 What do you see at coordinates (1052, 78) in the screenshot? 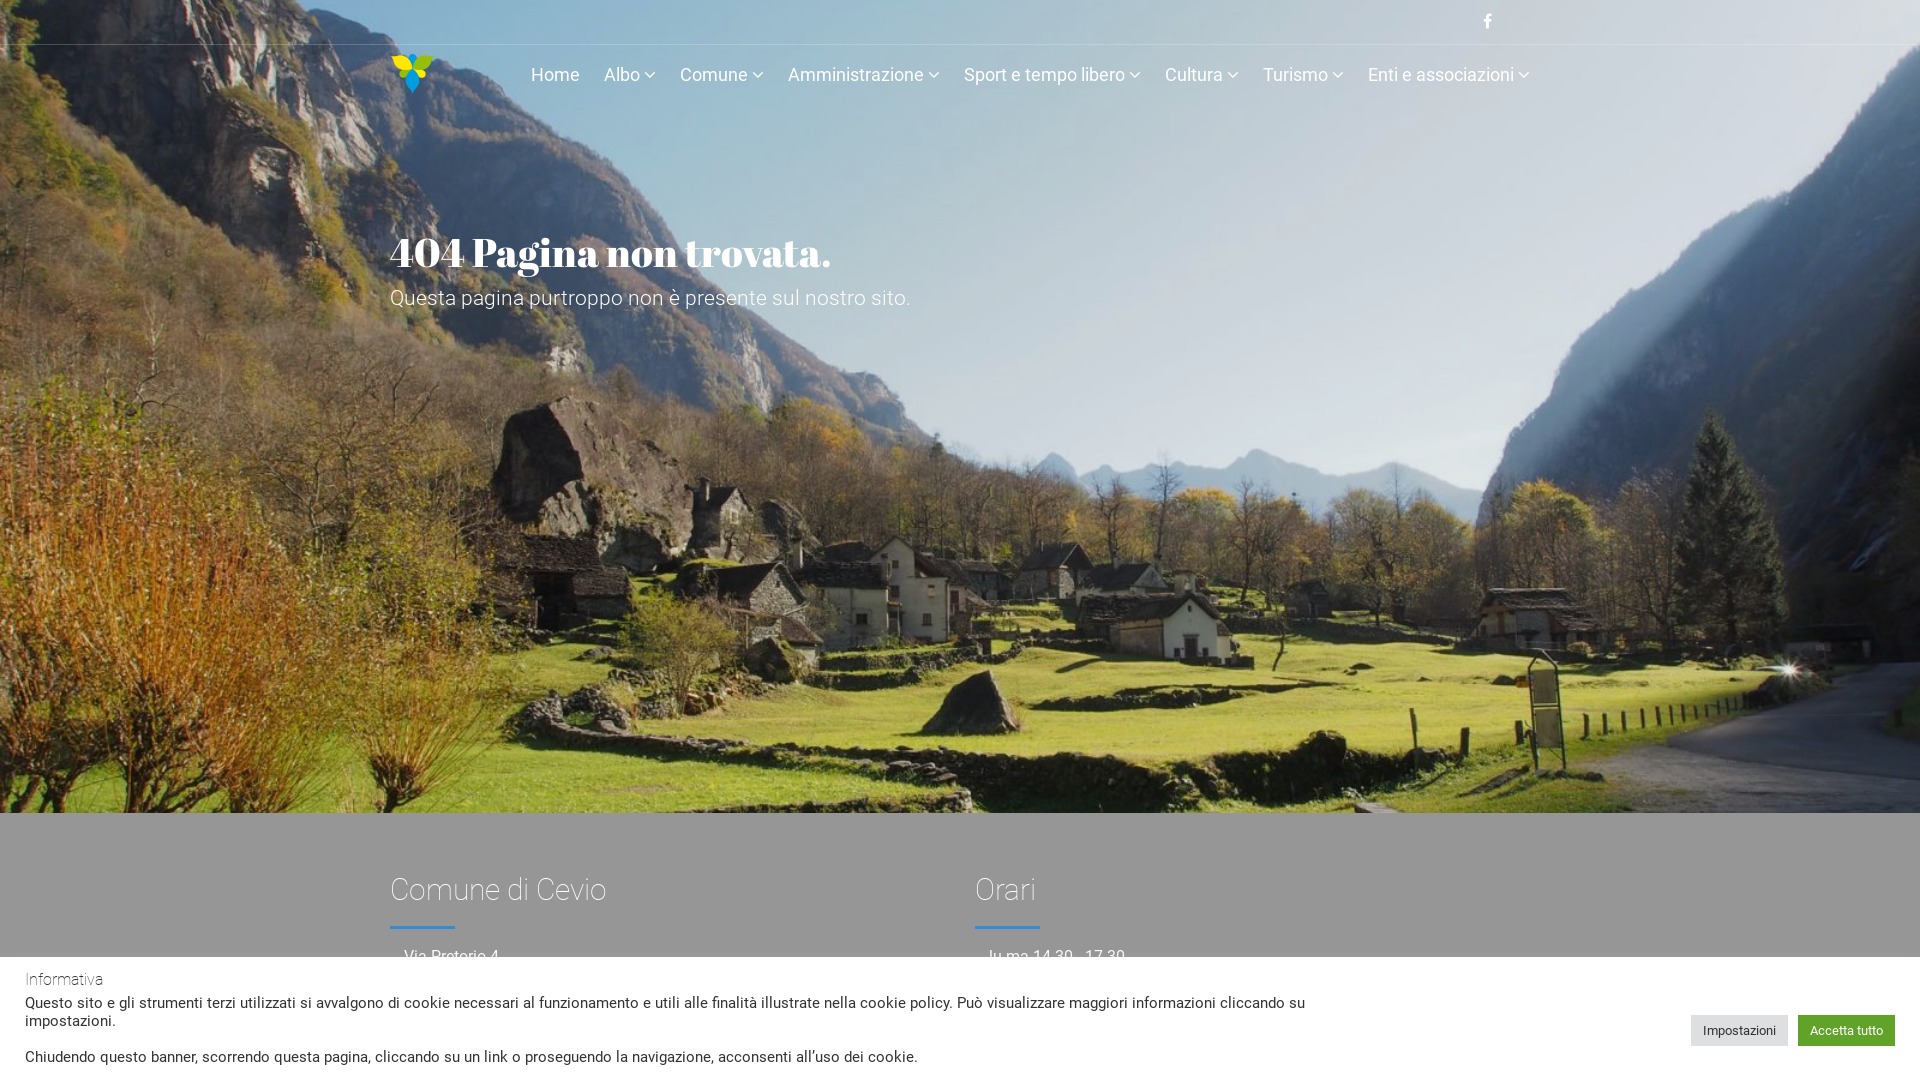
I see `Sport e tempo libero` at bounding box center [1052, 78].